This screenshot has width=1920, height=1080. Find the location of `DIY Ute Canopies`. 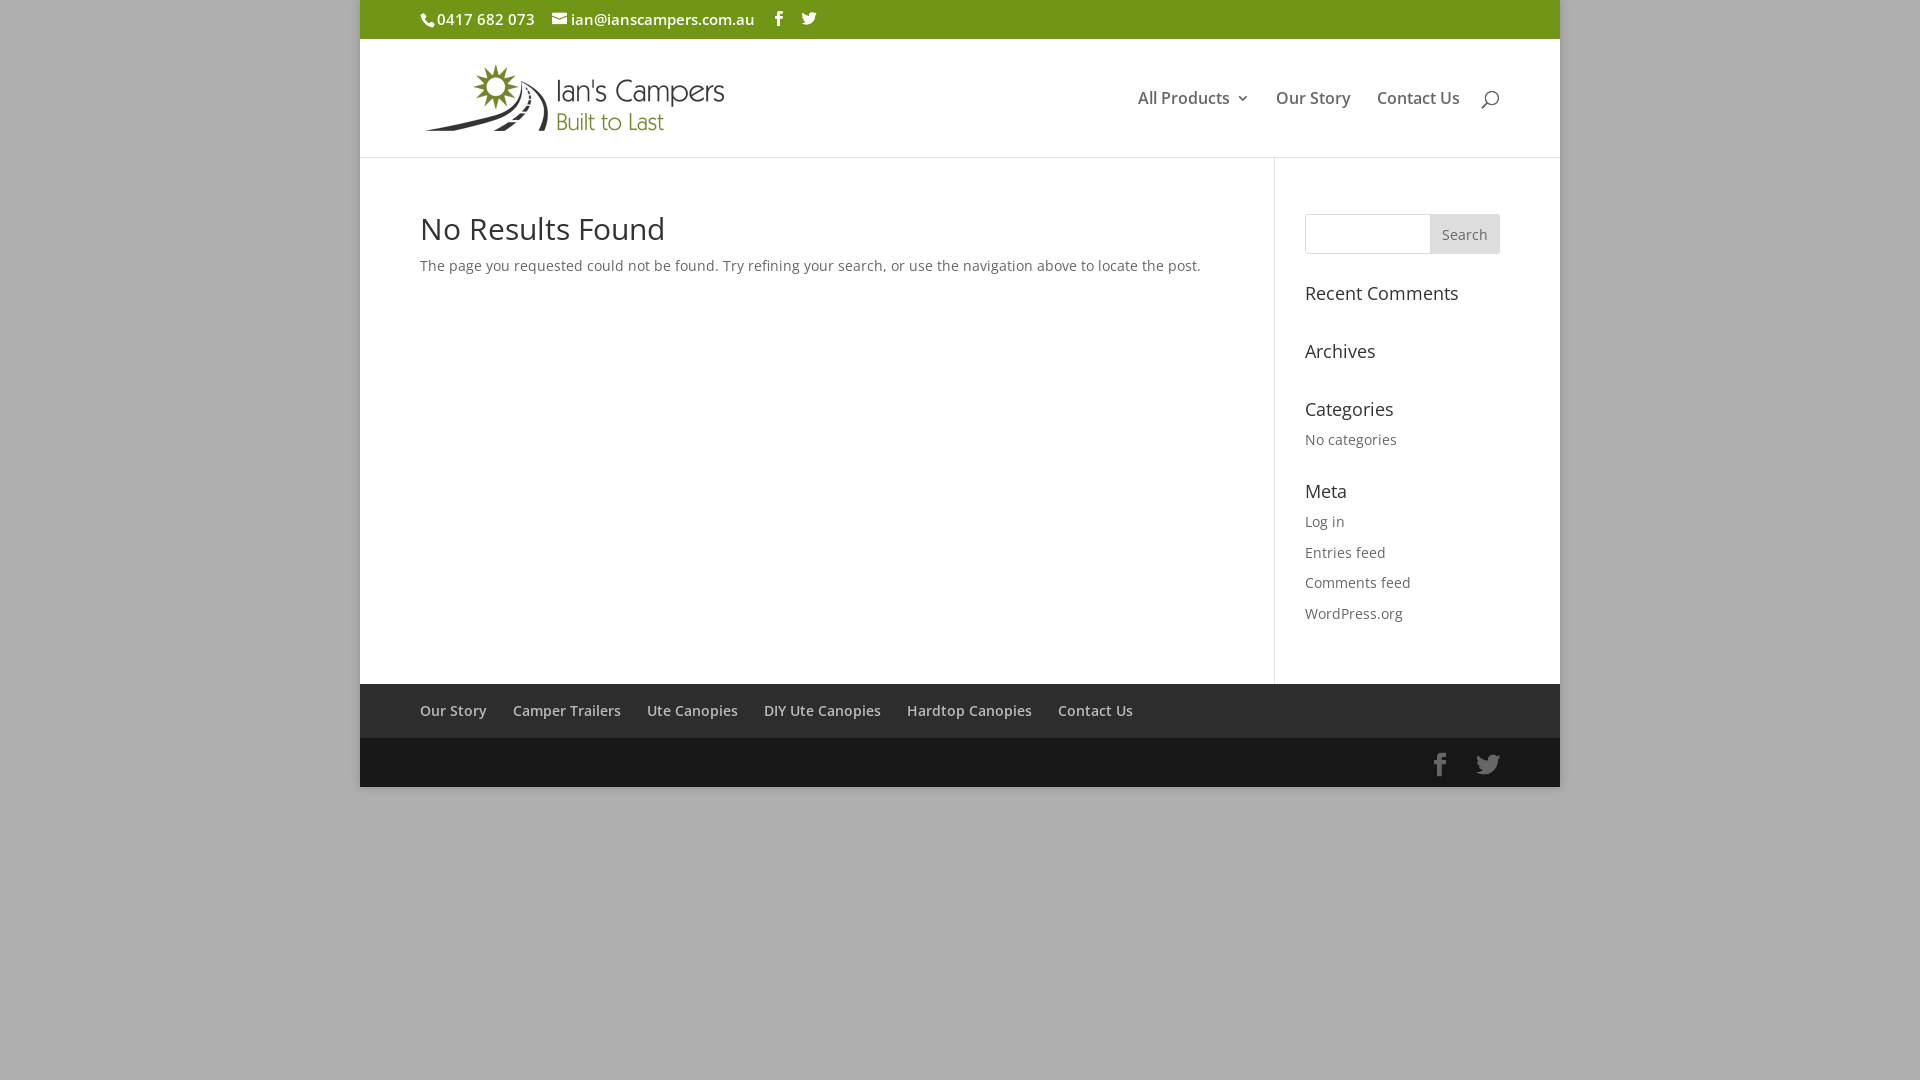

DIY Ute Canopies is located at coordinates (822, 710).